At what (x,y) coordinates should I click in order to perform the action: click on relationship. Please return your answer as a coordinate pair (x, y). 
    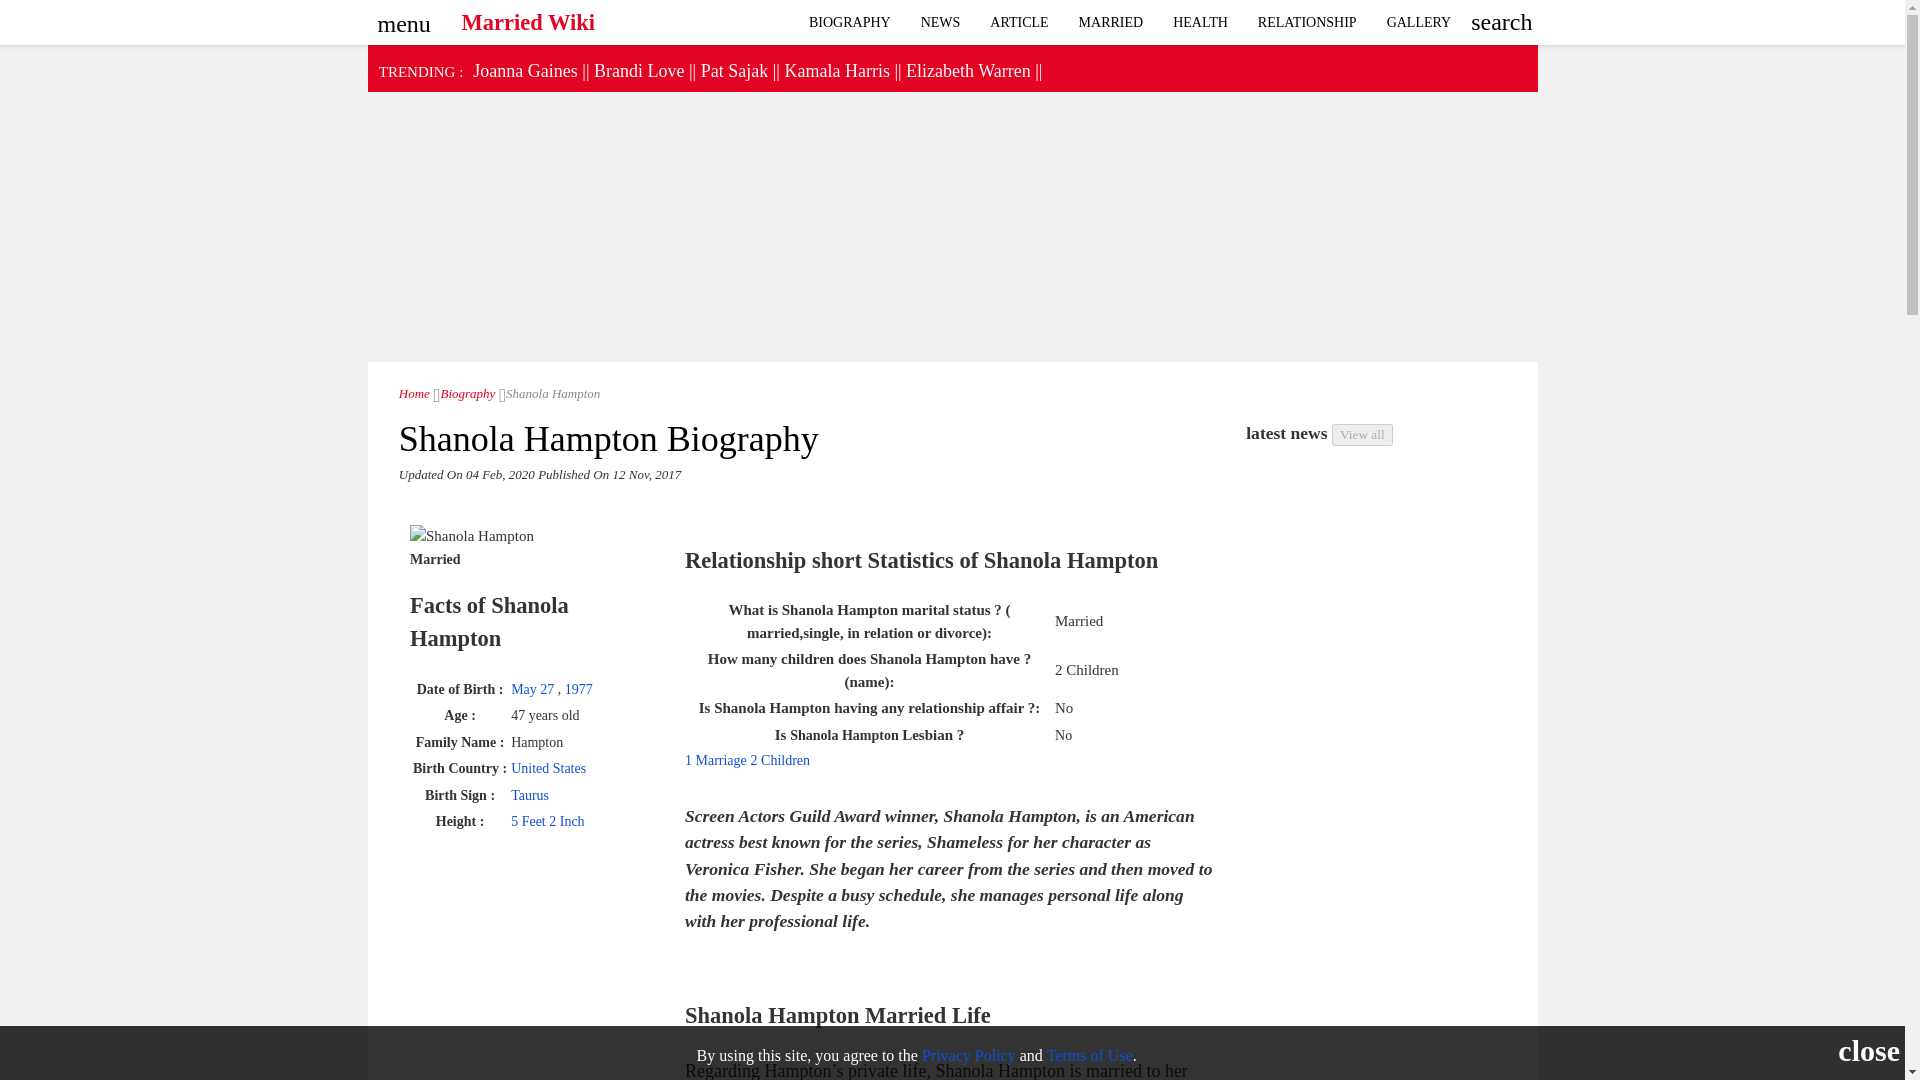
    Looking at the image, I should click on (1419, 22).